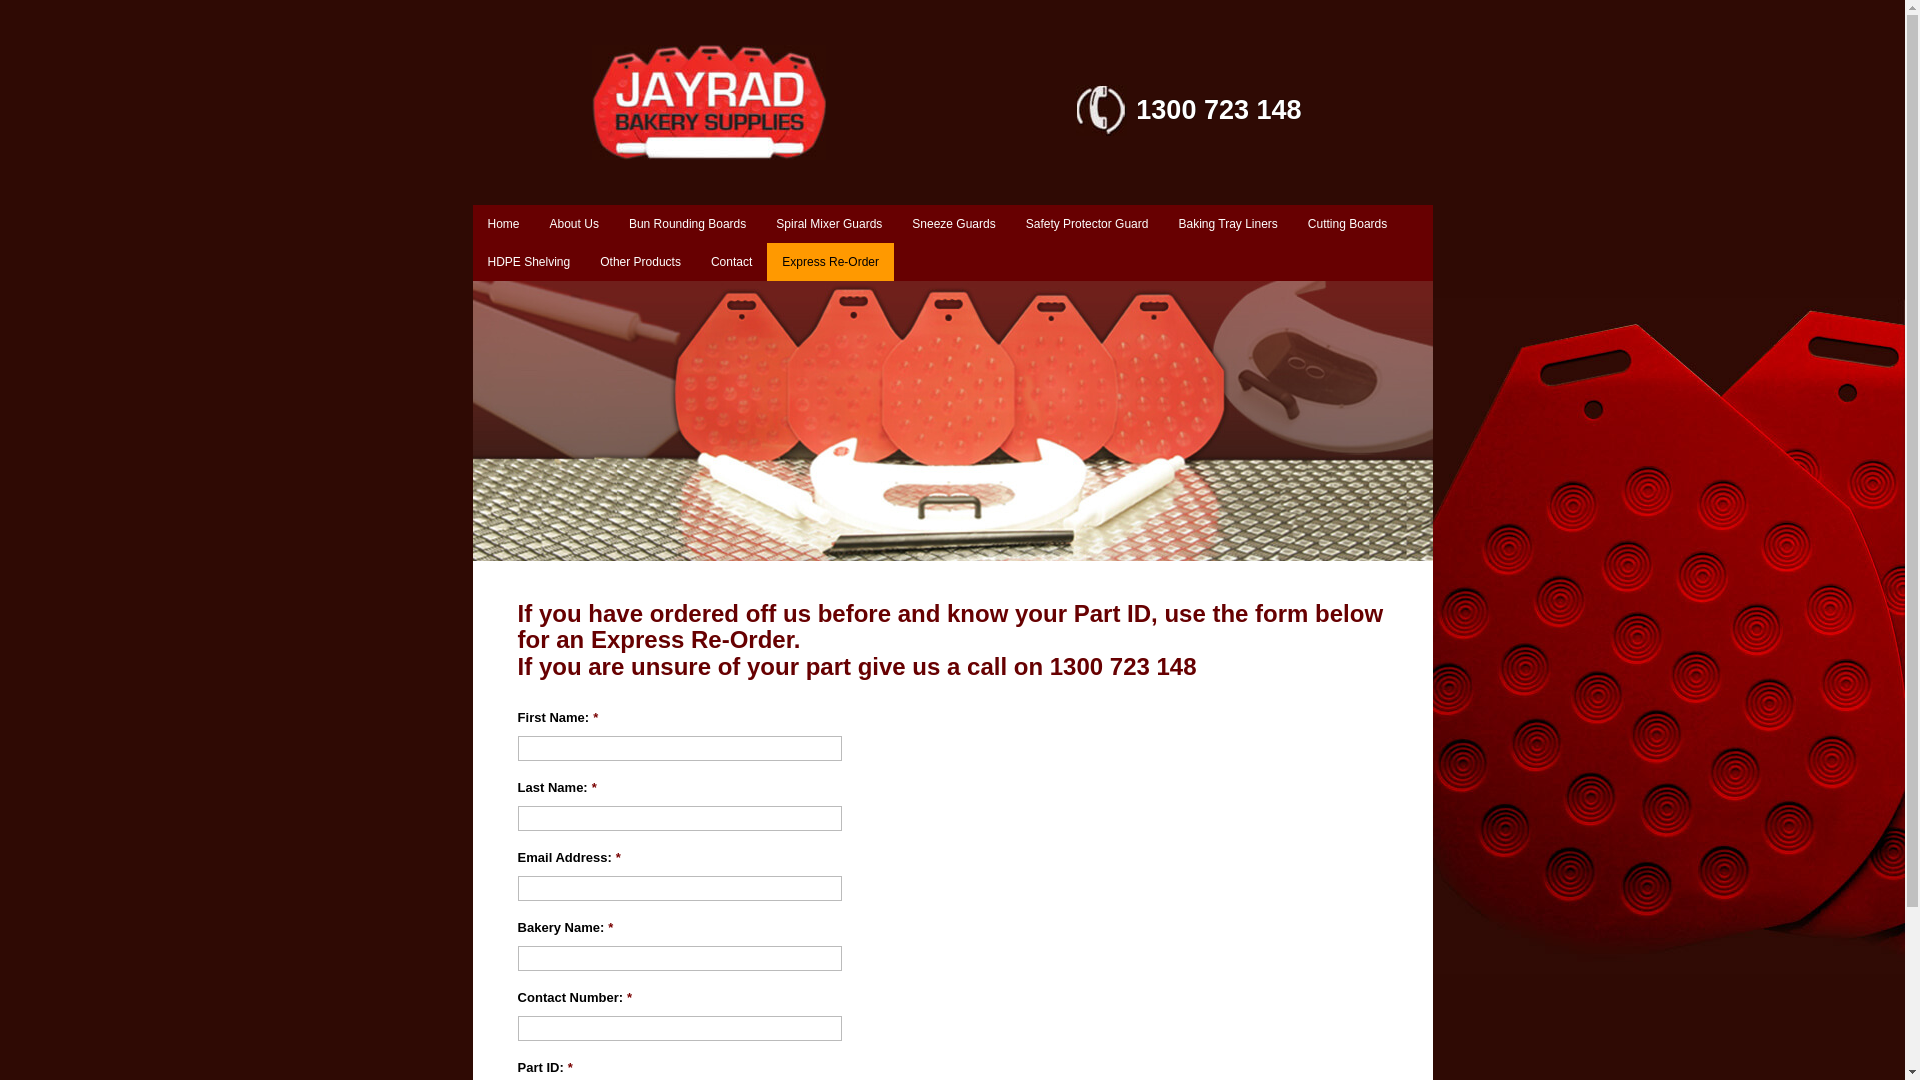 The height and width of the screenshot is (1080, 1920). Describe the element at coordinates (574, 224) in the screenshot. I see `About Us` at that location.